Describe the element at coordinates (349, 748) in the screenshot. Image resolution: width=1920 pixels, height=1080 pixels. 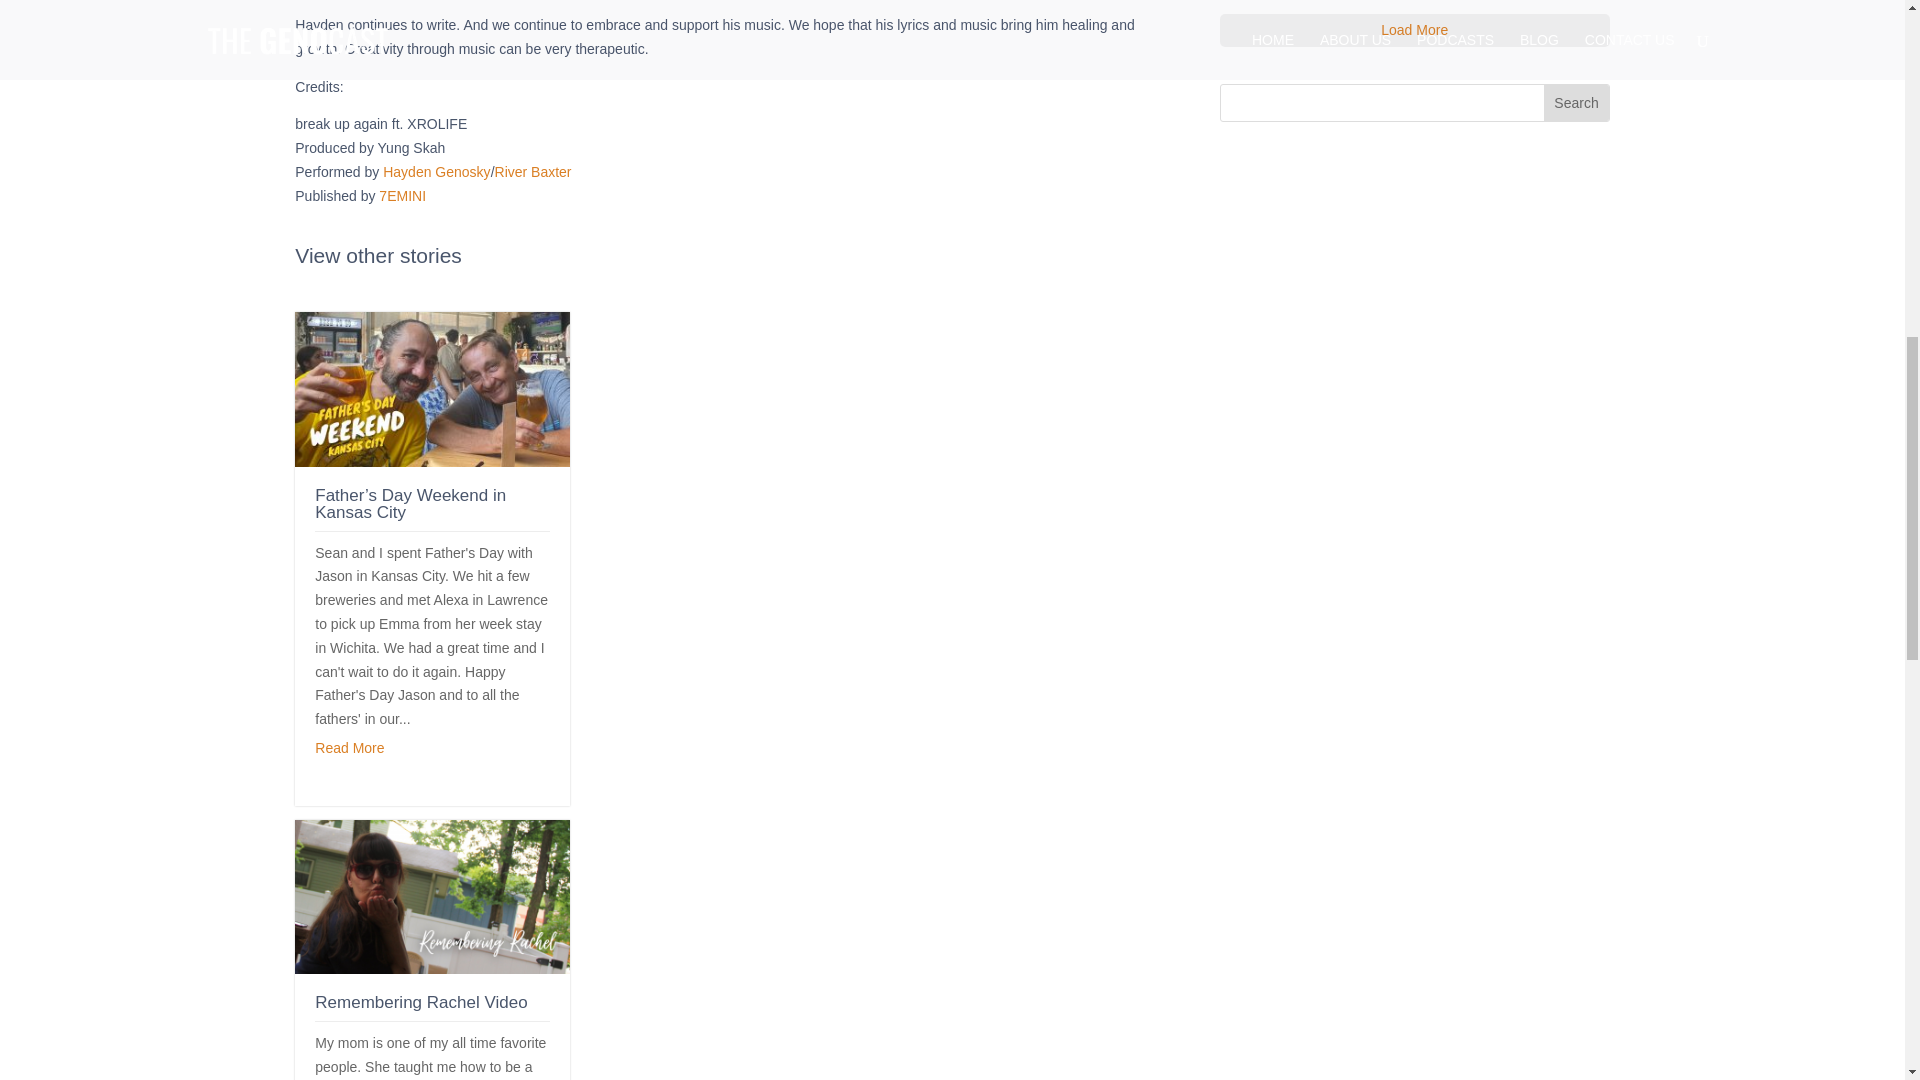
I see `Read More` at that location.